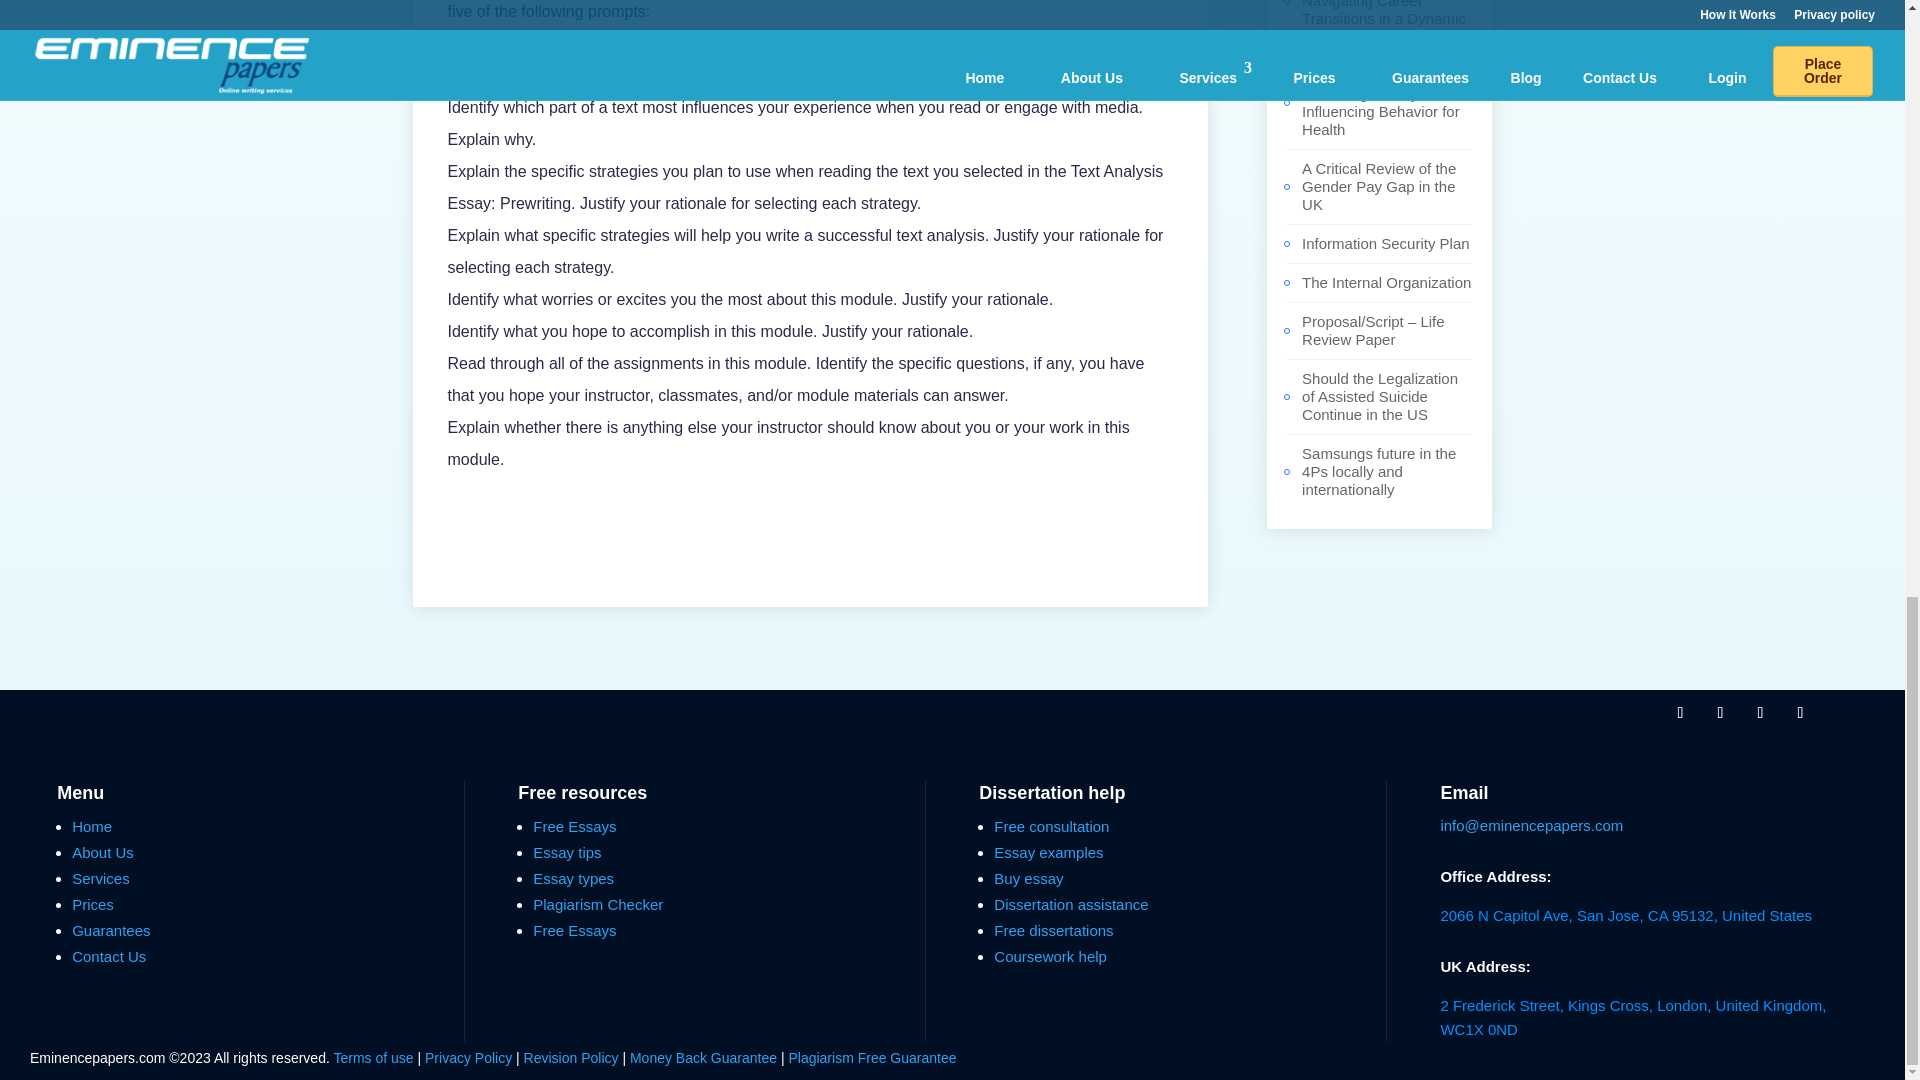 This screenshot has height=1080, width=1920. Describe the element at coordinates (1800, 712) in the screenshot. I see `Follow on LinkedIn` at that location.